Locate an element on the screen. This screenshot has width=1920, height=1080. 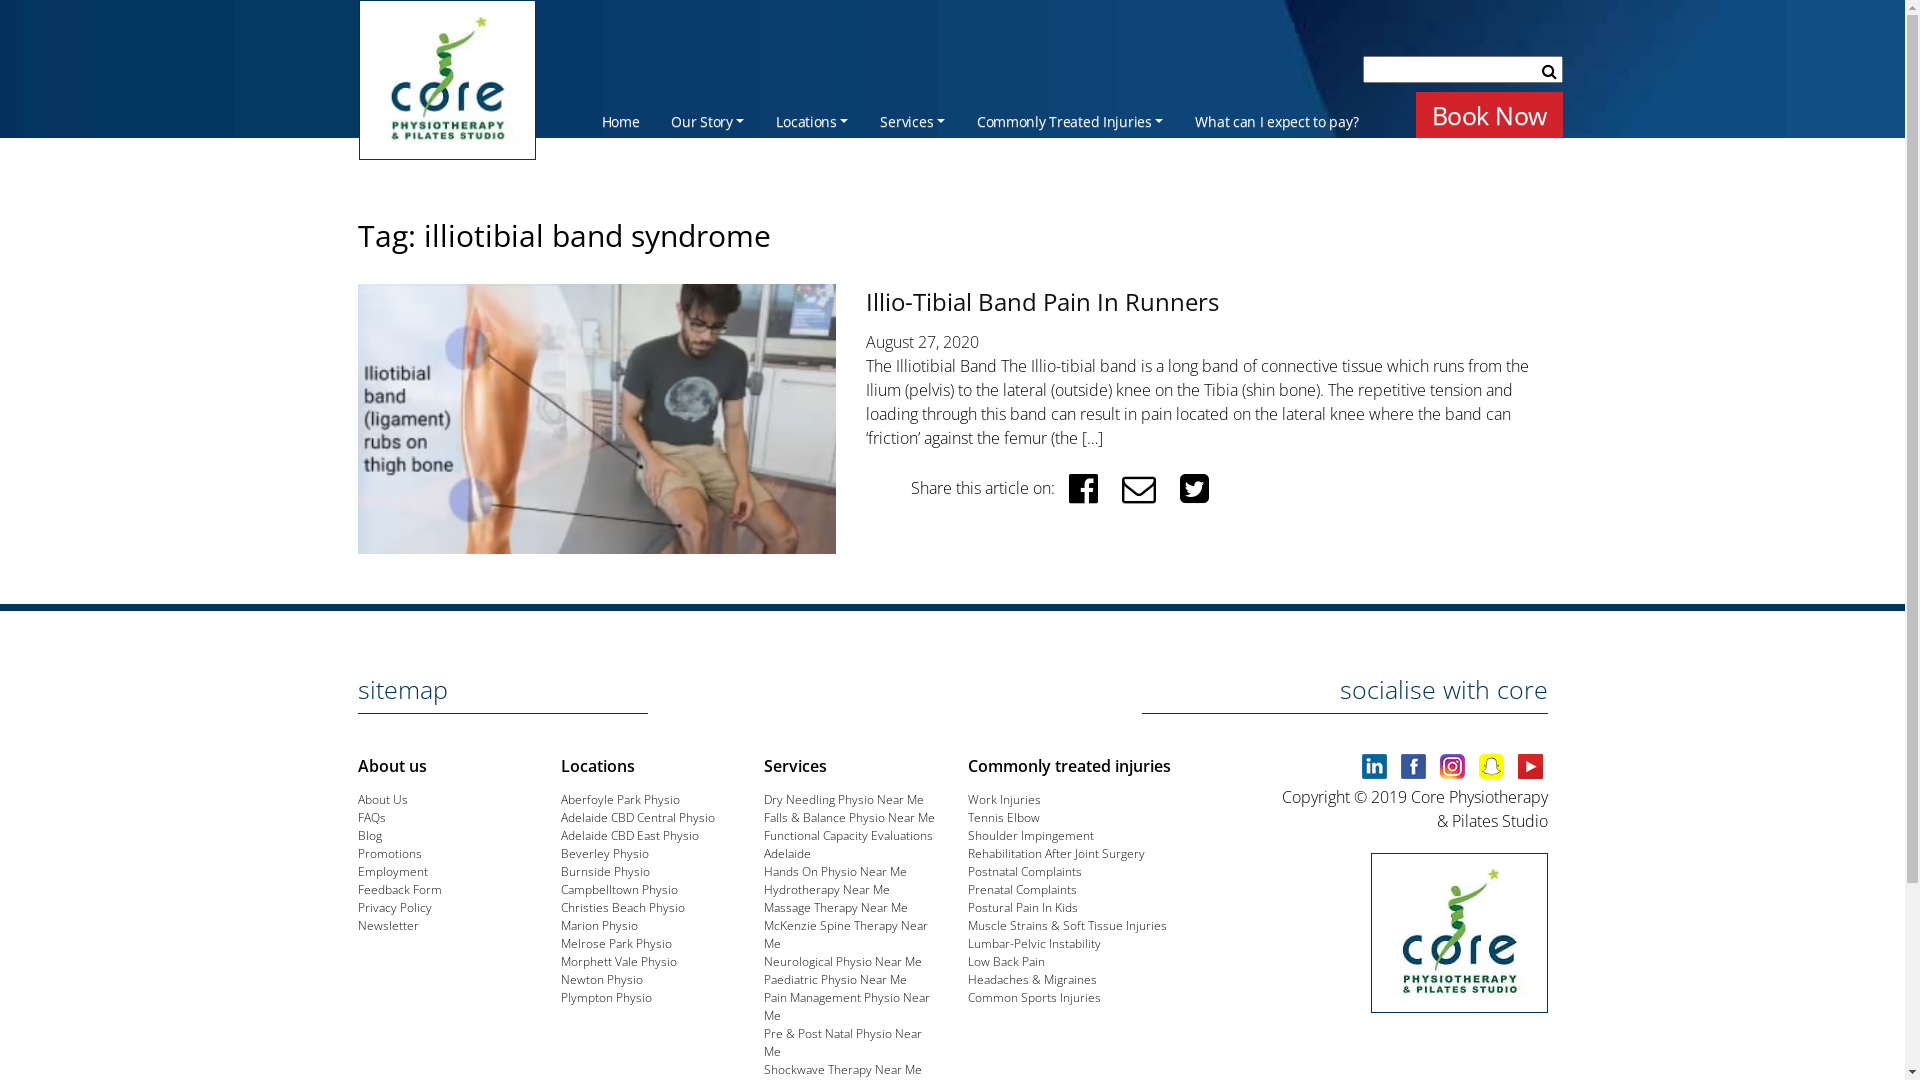
Hands On Physio Near Me is located at coordinates (836, 872).